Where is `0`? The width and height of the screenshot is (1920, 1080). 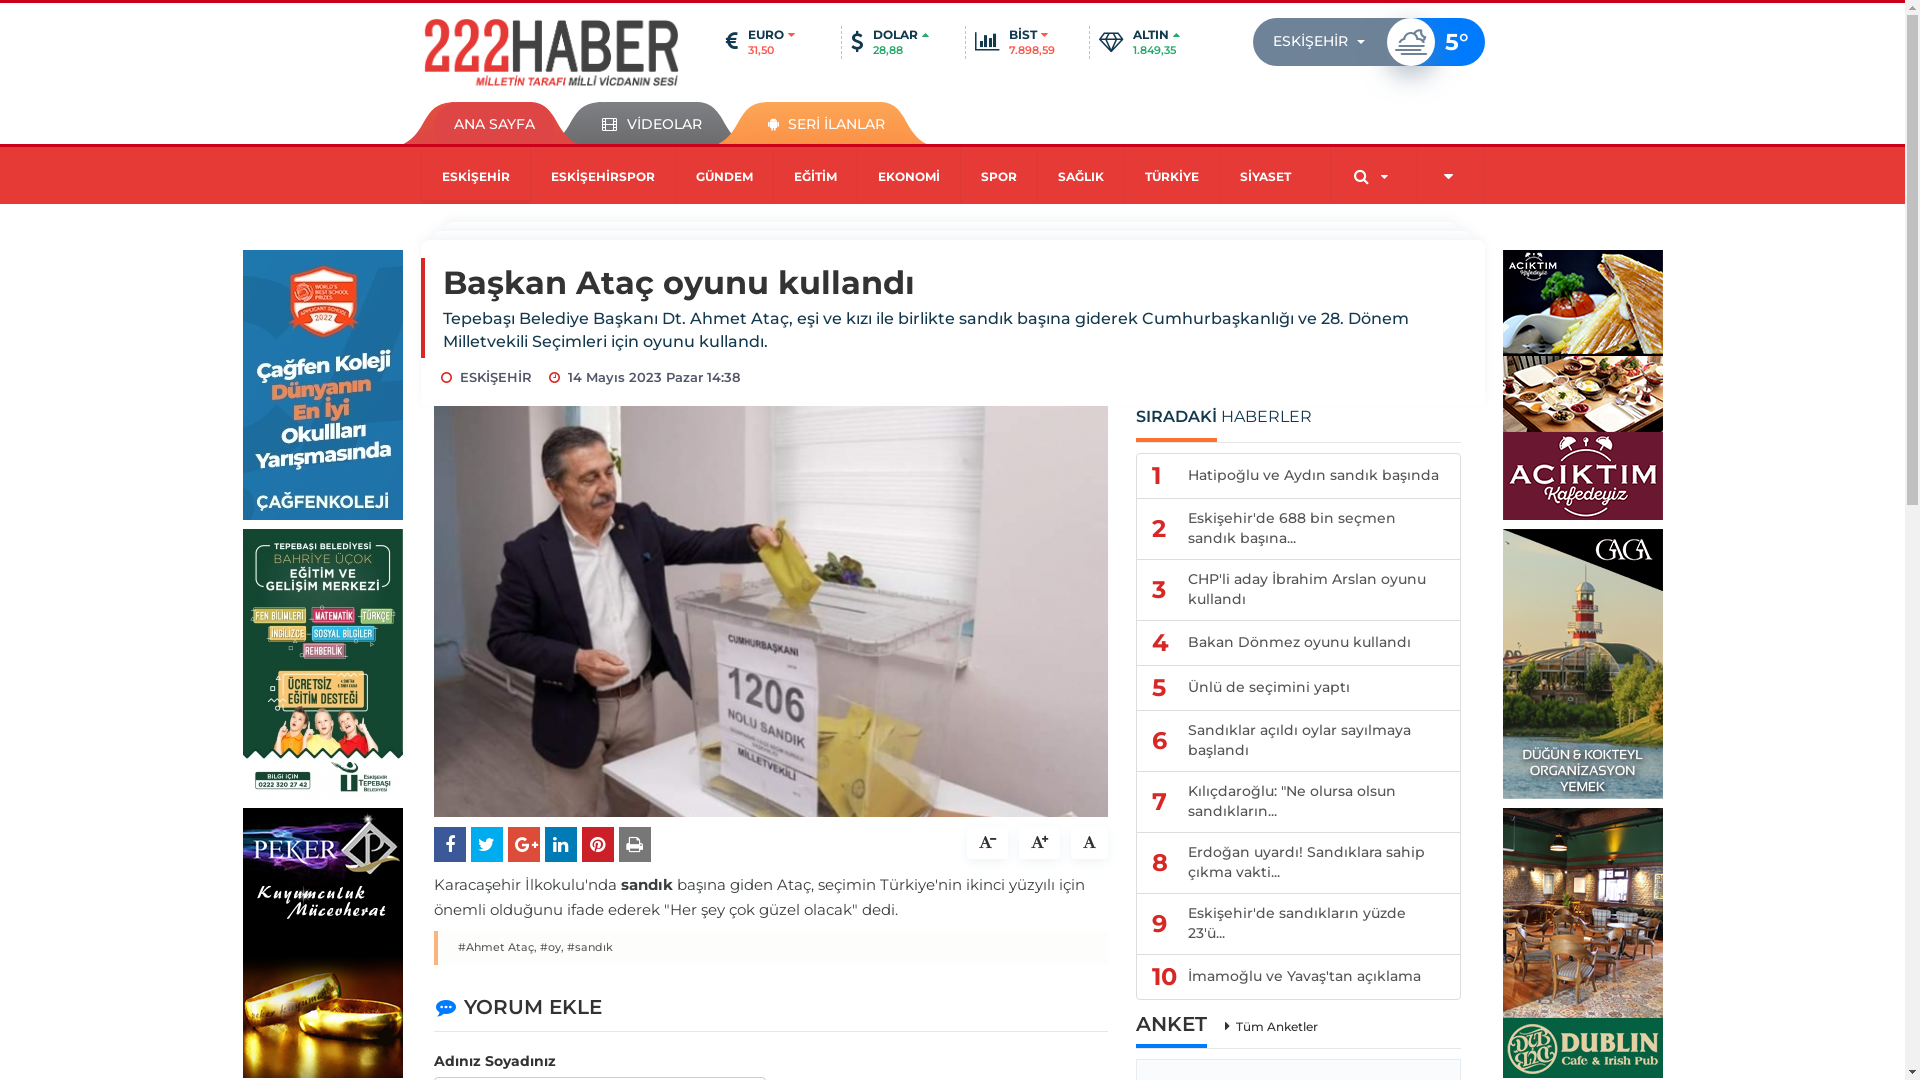
0 is located at coordinates (986, 843).